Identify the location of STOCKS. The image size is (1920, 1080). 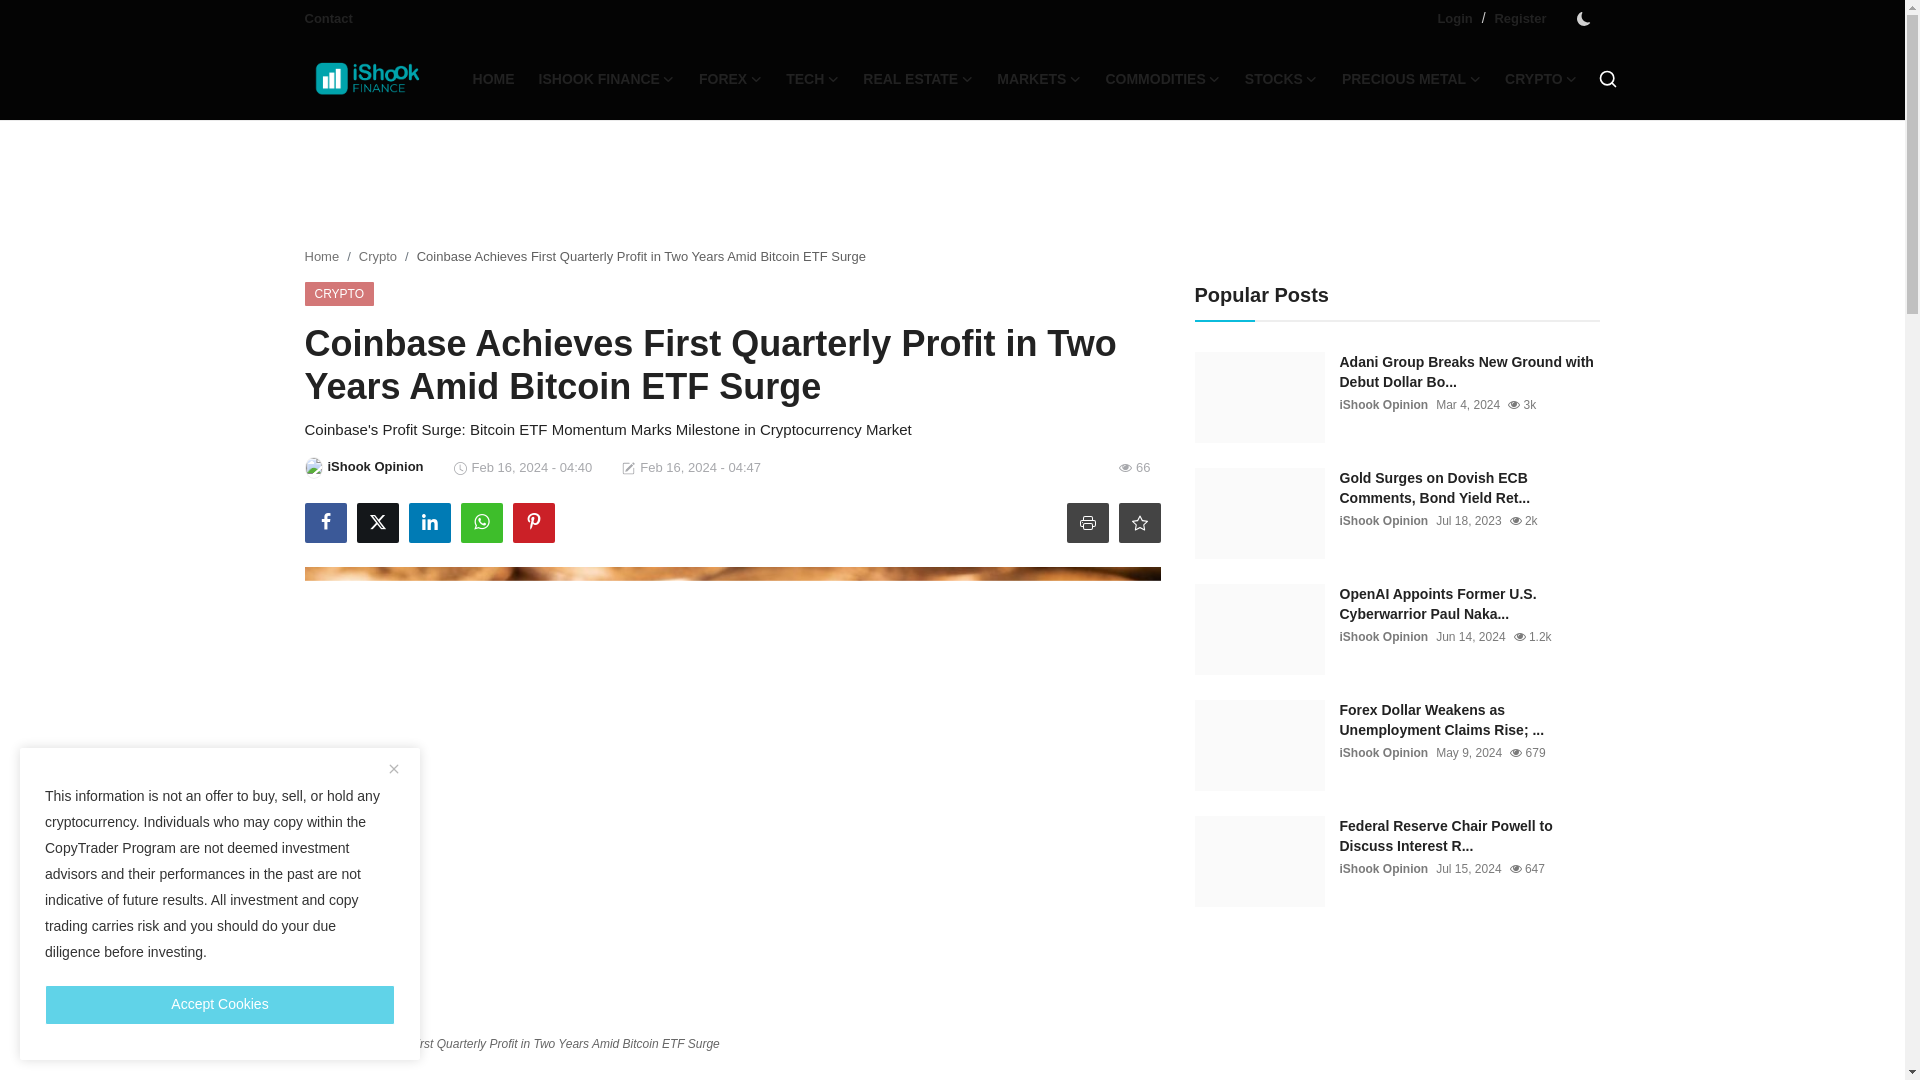
(1281, 78).